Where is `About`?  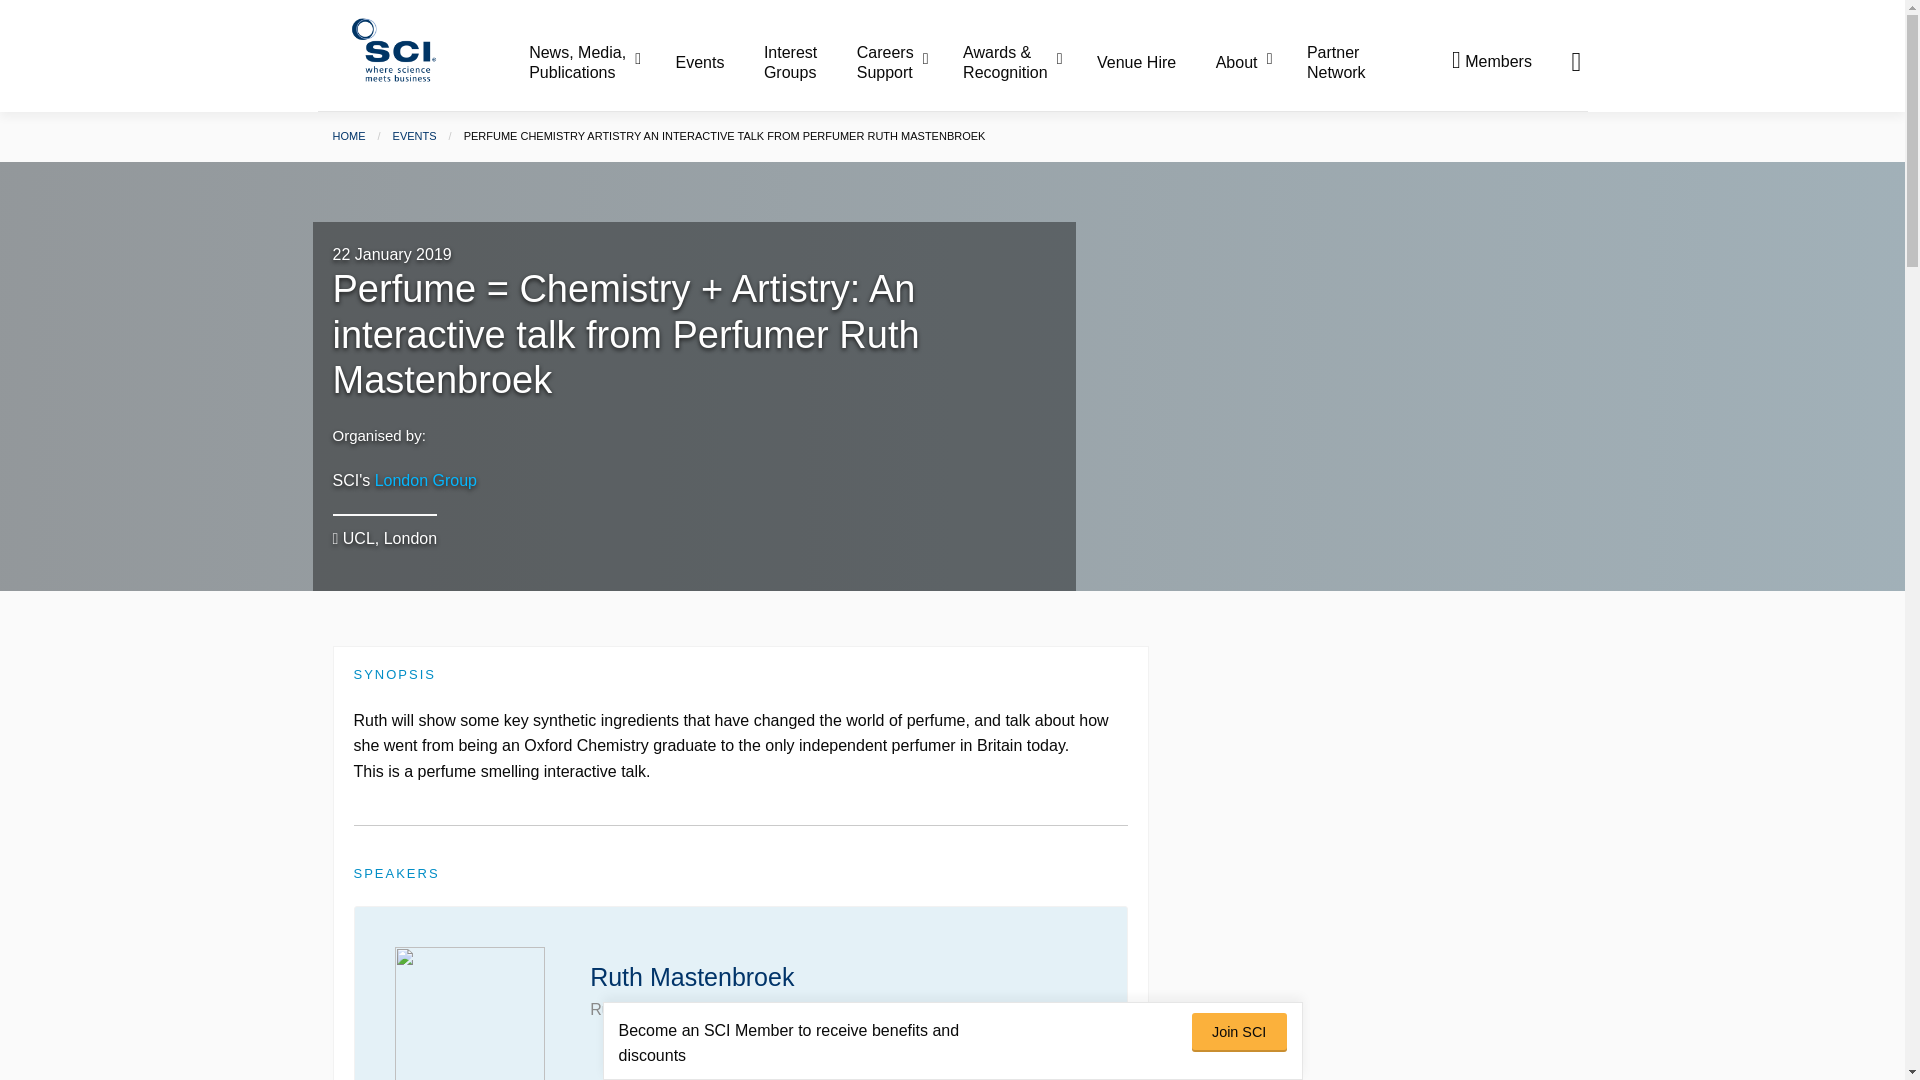
About is located at coordinates (1259, 63).